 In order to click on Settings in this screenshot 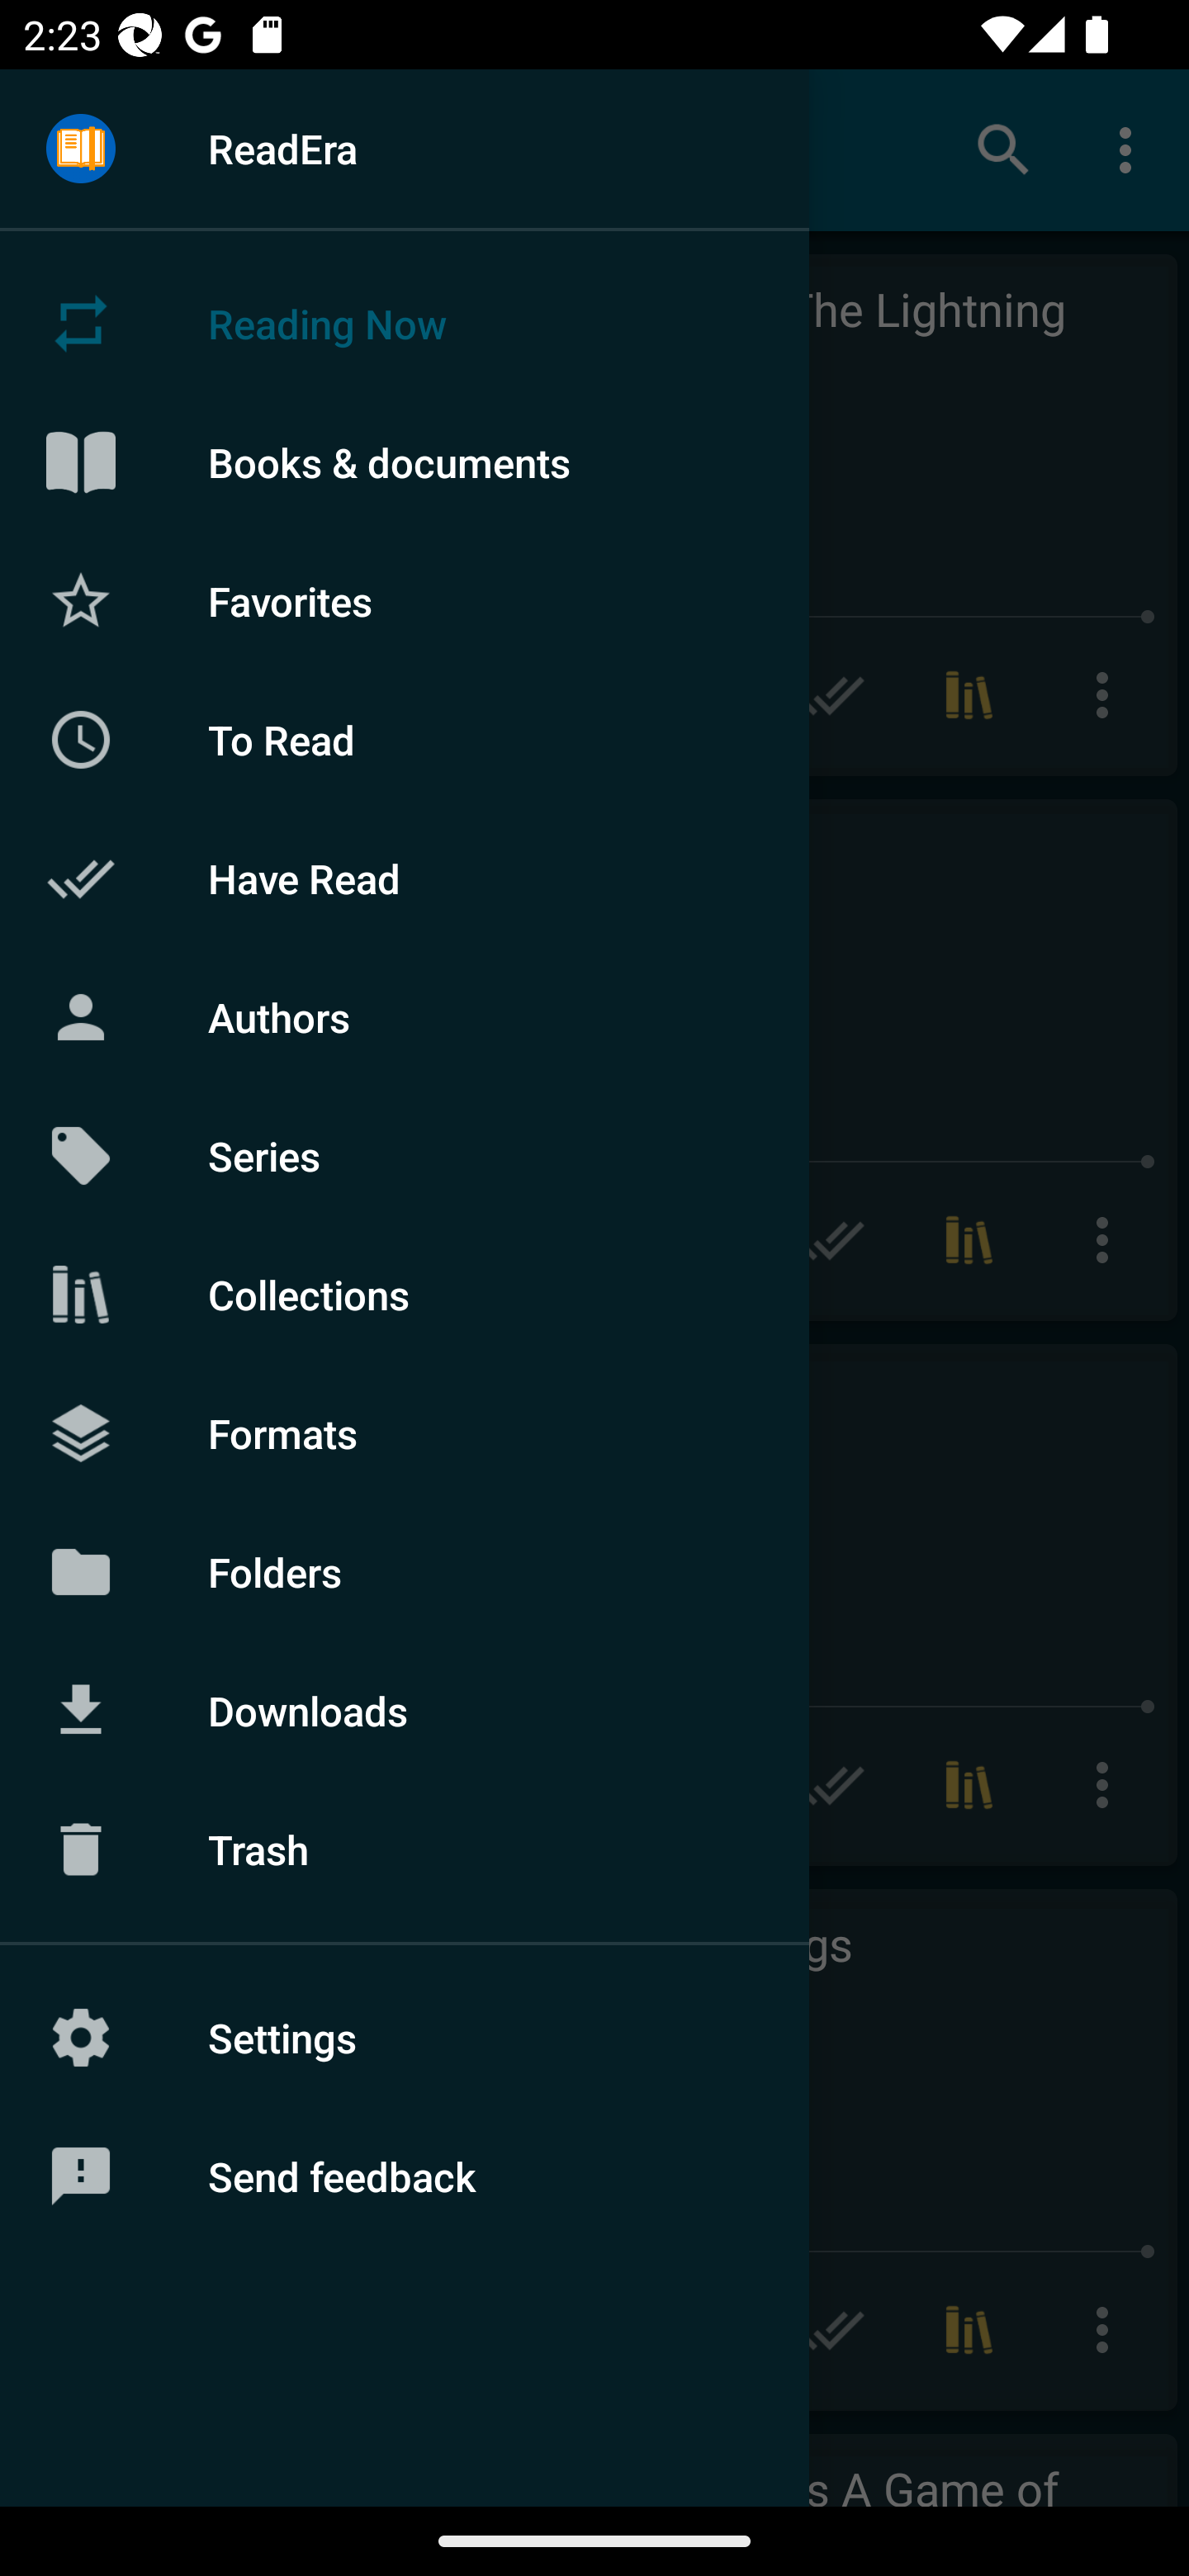, I will do `click(405, 2038)`.